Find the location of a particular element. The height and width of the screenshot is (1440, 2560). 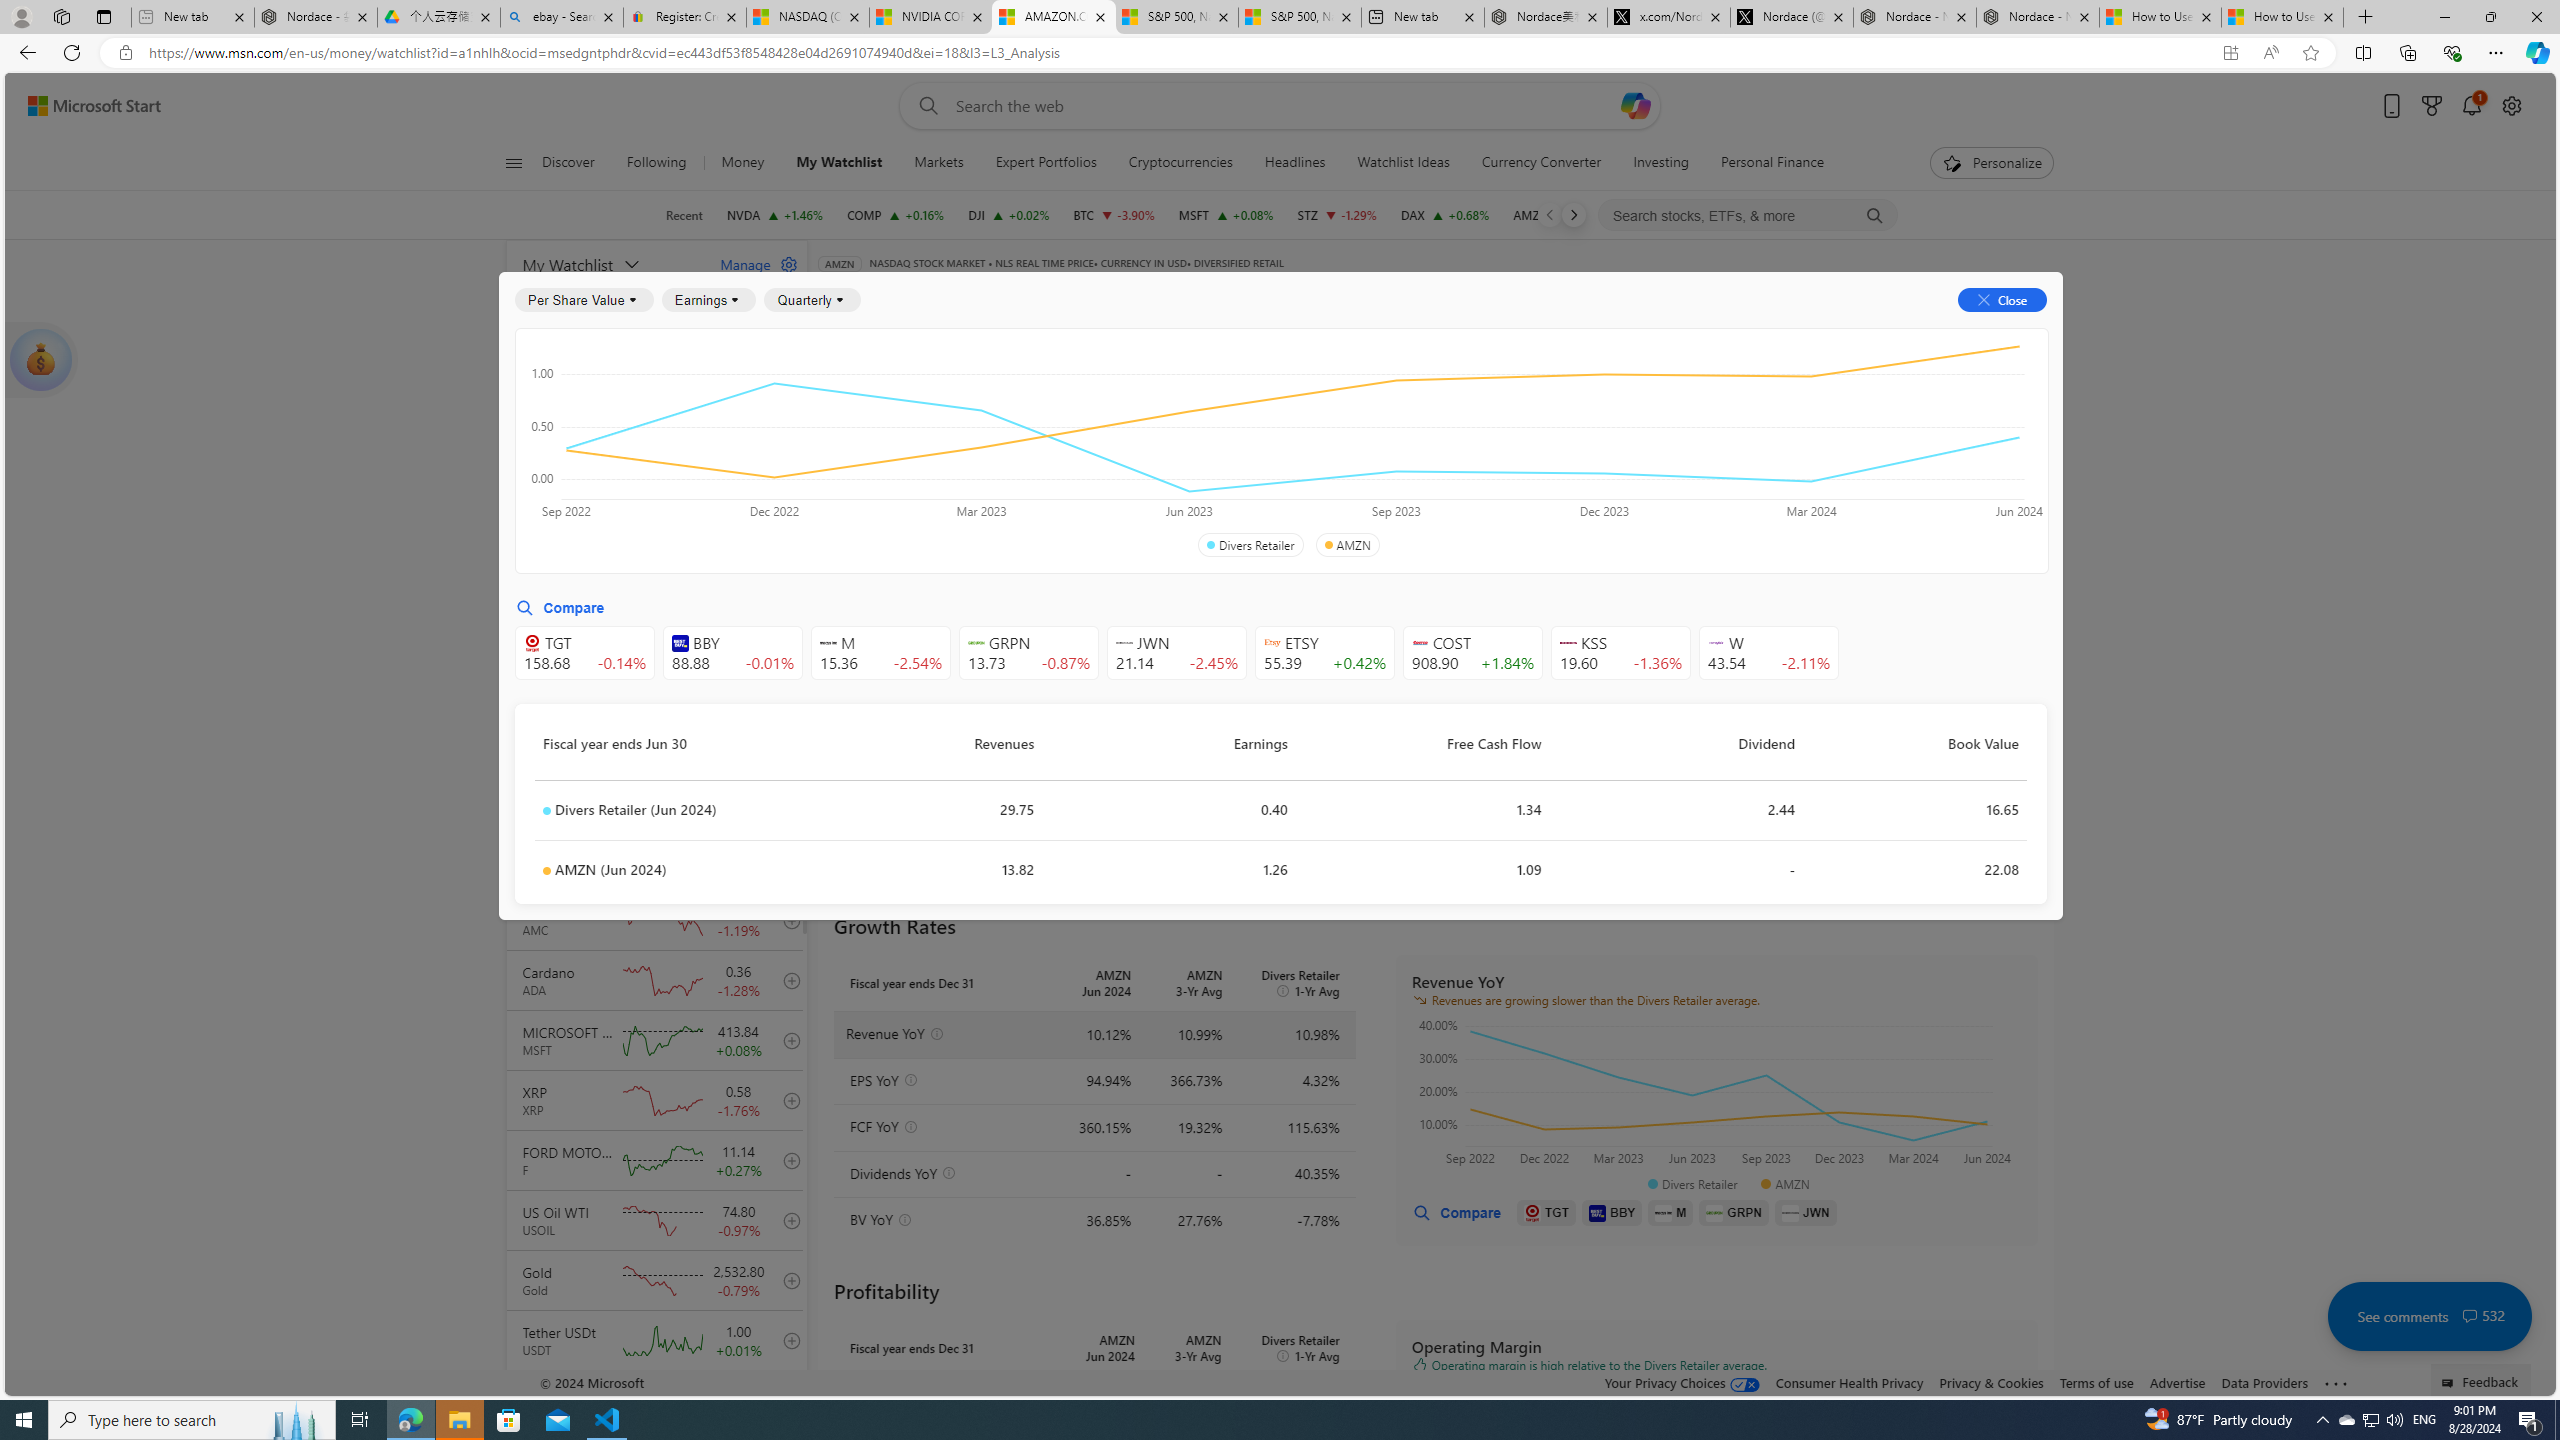

Growth Rates is located at coordinates (1060, 446).